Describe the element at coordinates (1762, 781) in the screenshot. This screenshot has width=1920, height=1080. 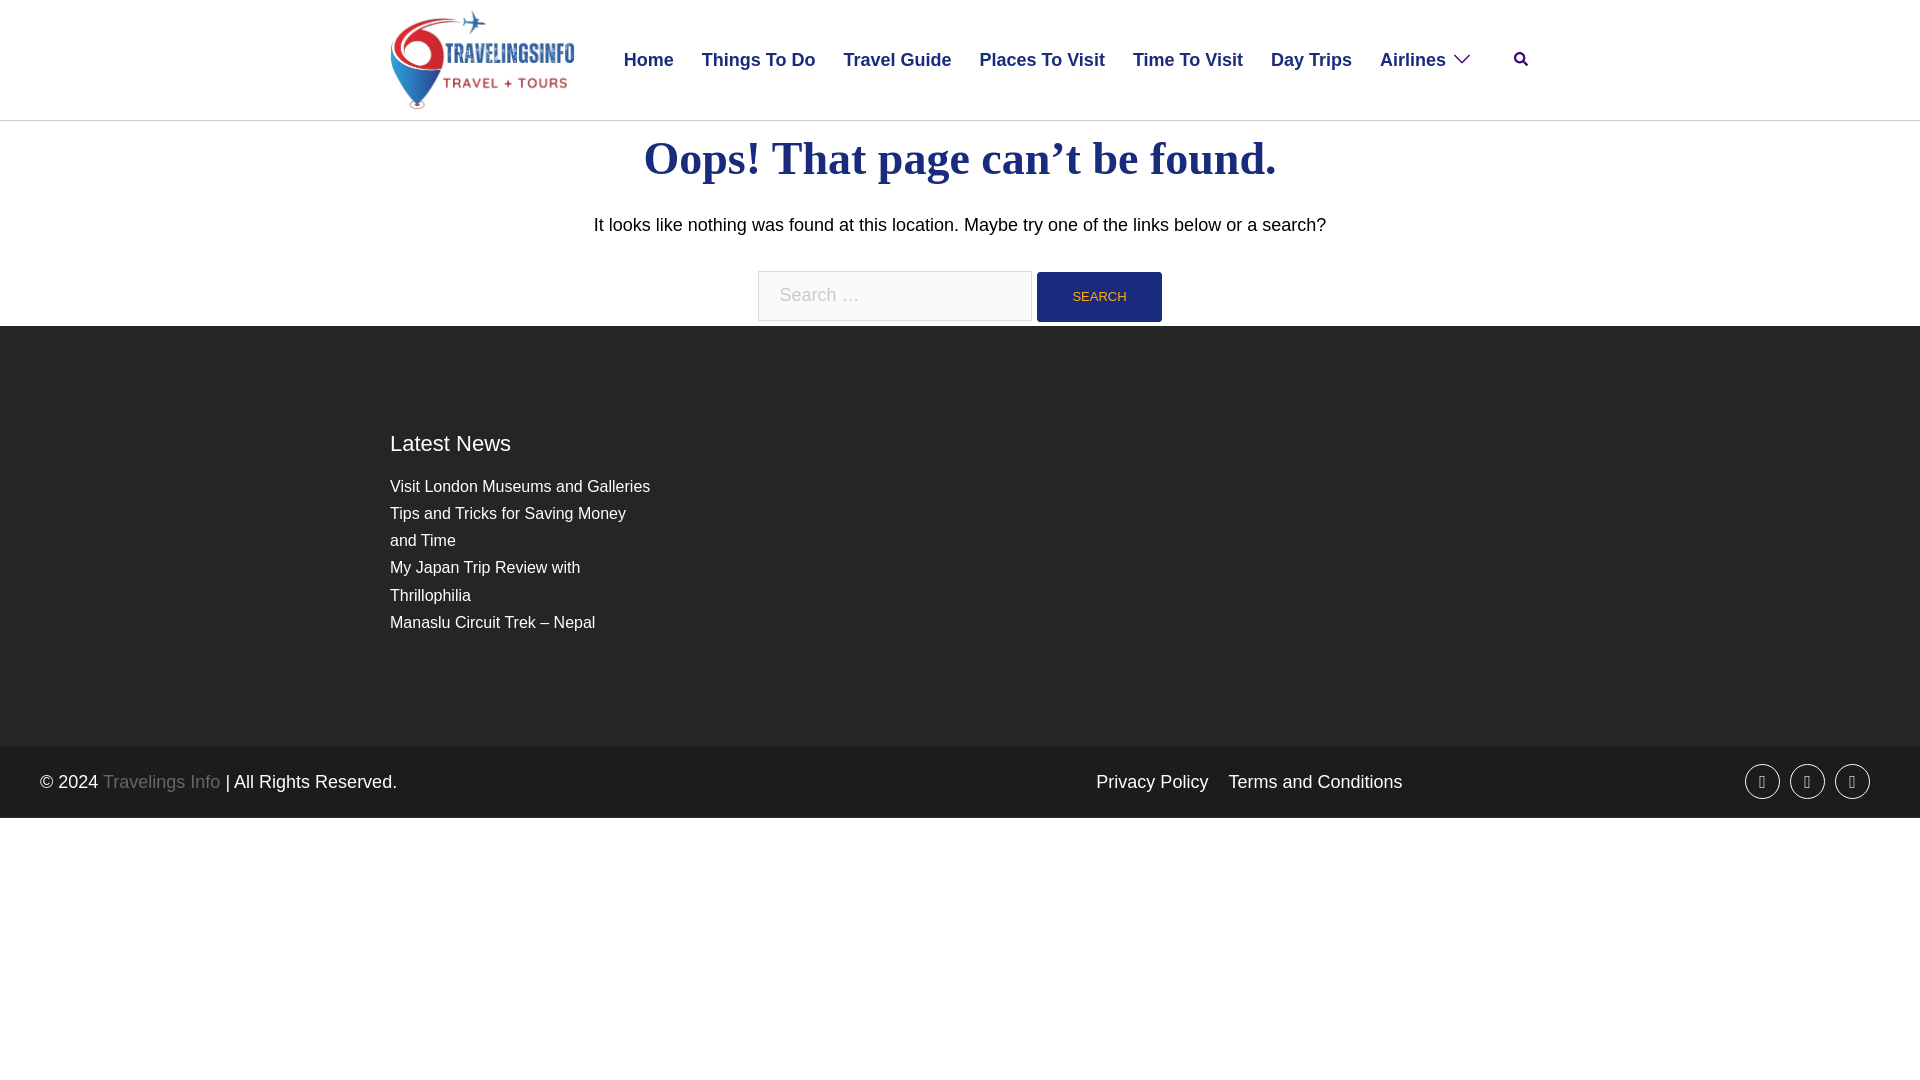
I see `facebook` at that location.